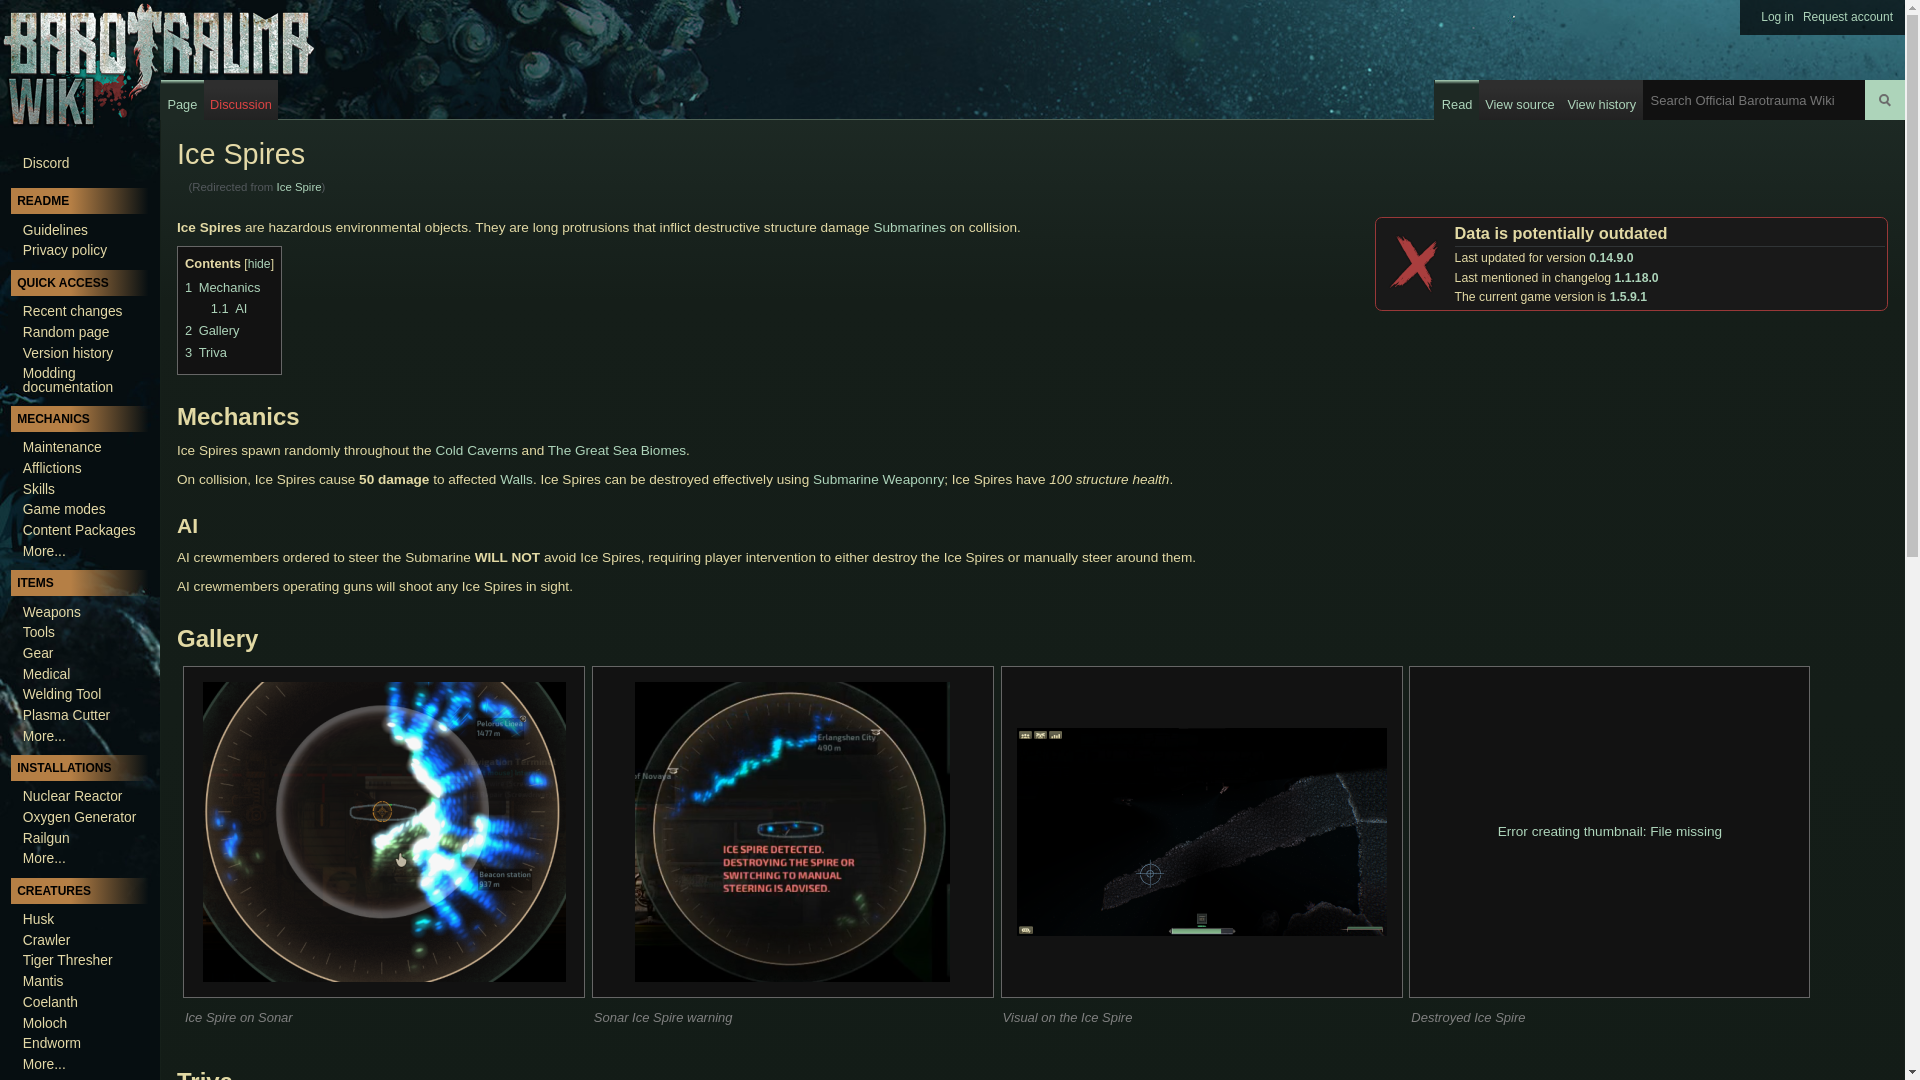 This screenshot has height=1080, width=1920. I want to click on 1 Mechanics, so click(222, 286).